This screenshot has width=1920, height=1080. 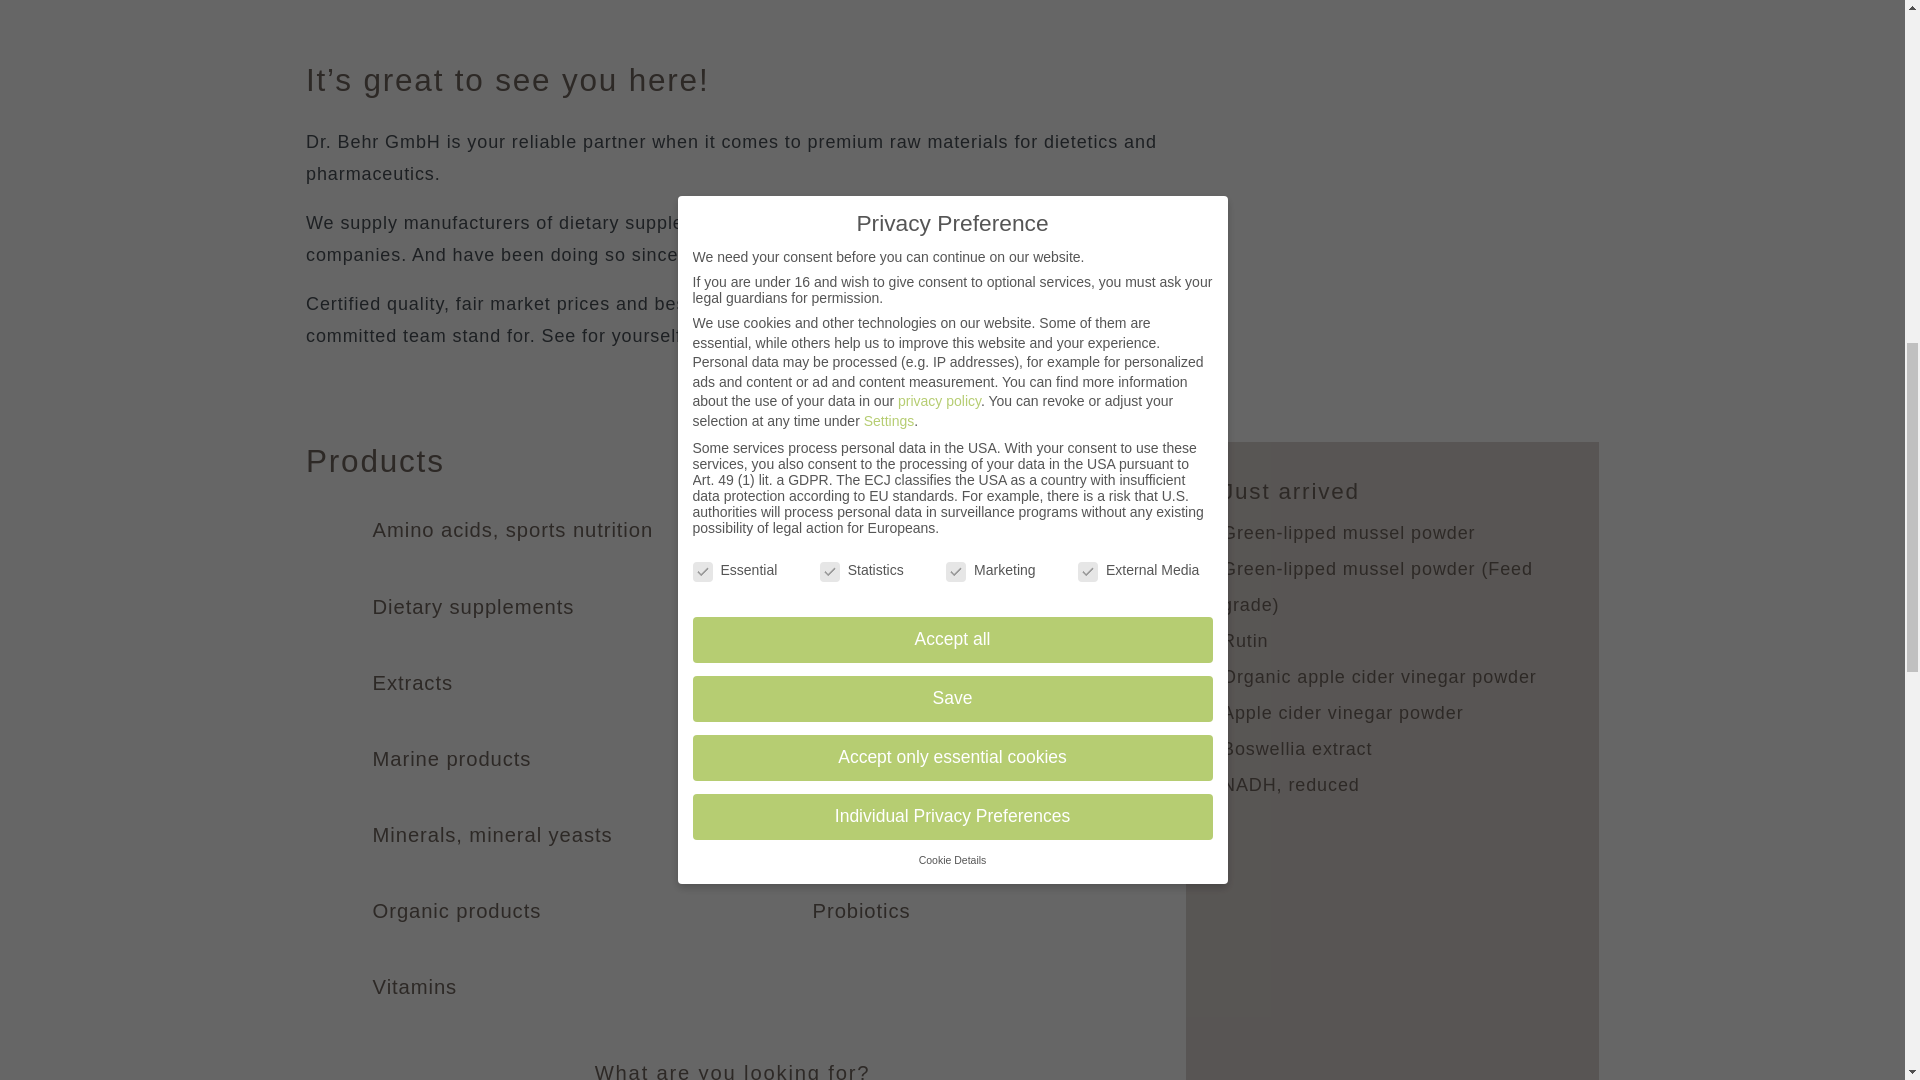 What do you see at coordinates (473, 606) in the screenshot?
I see `Dietary supplements` at bounding box center [473, 606].